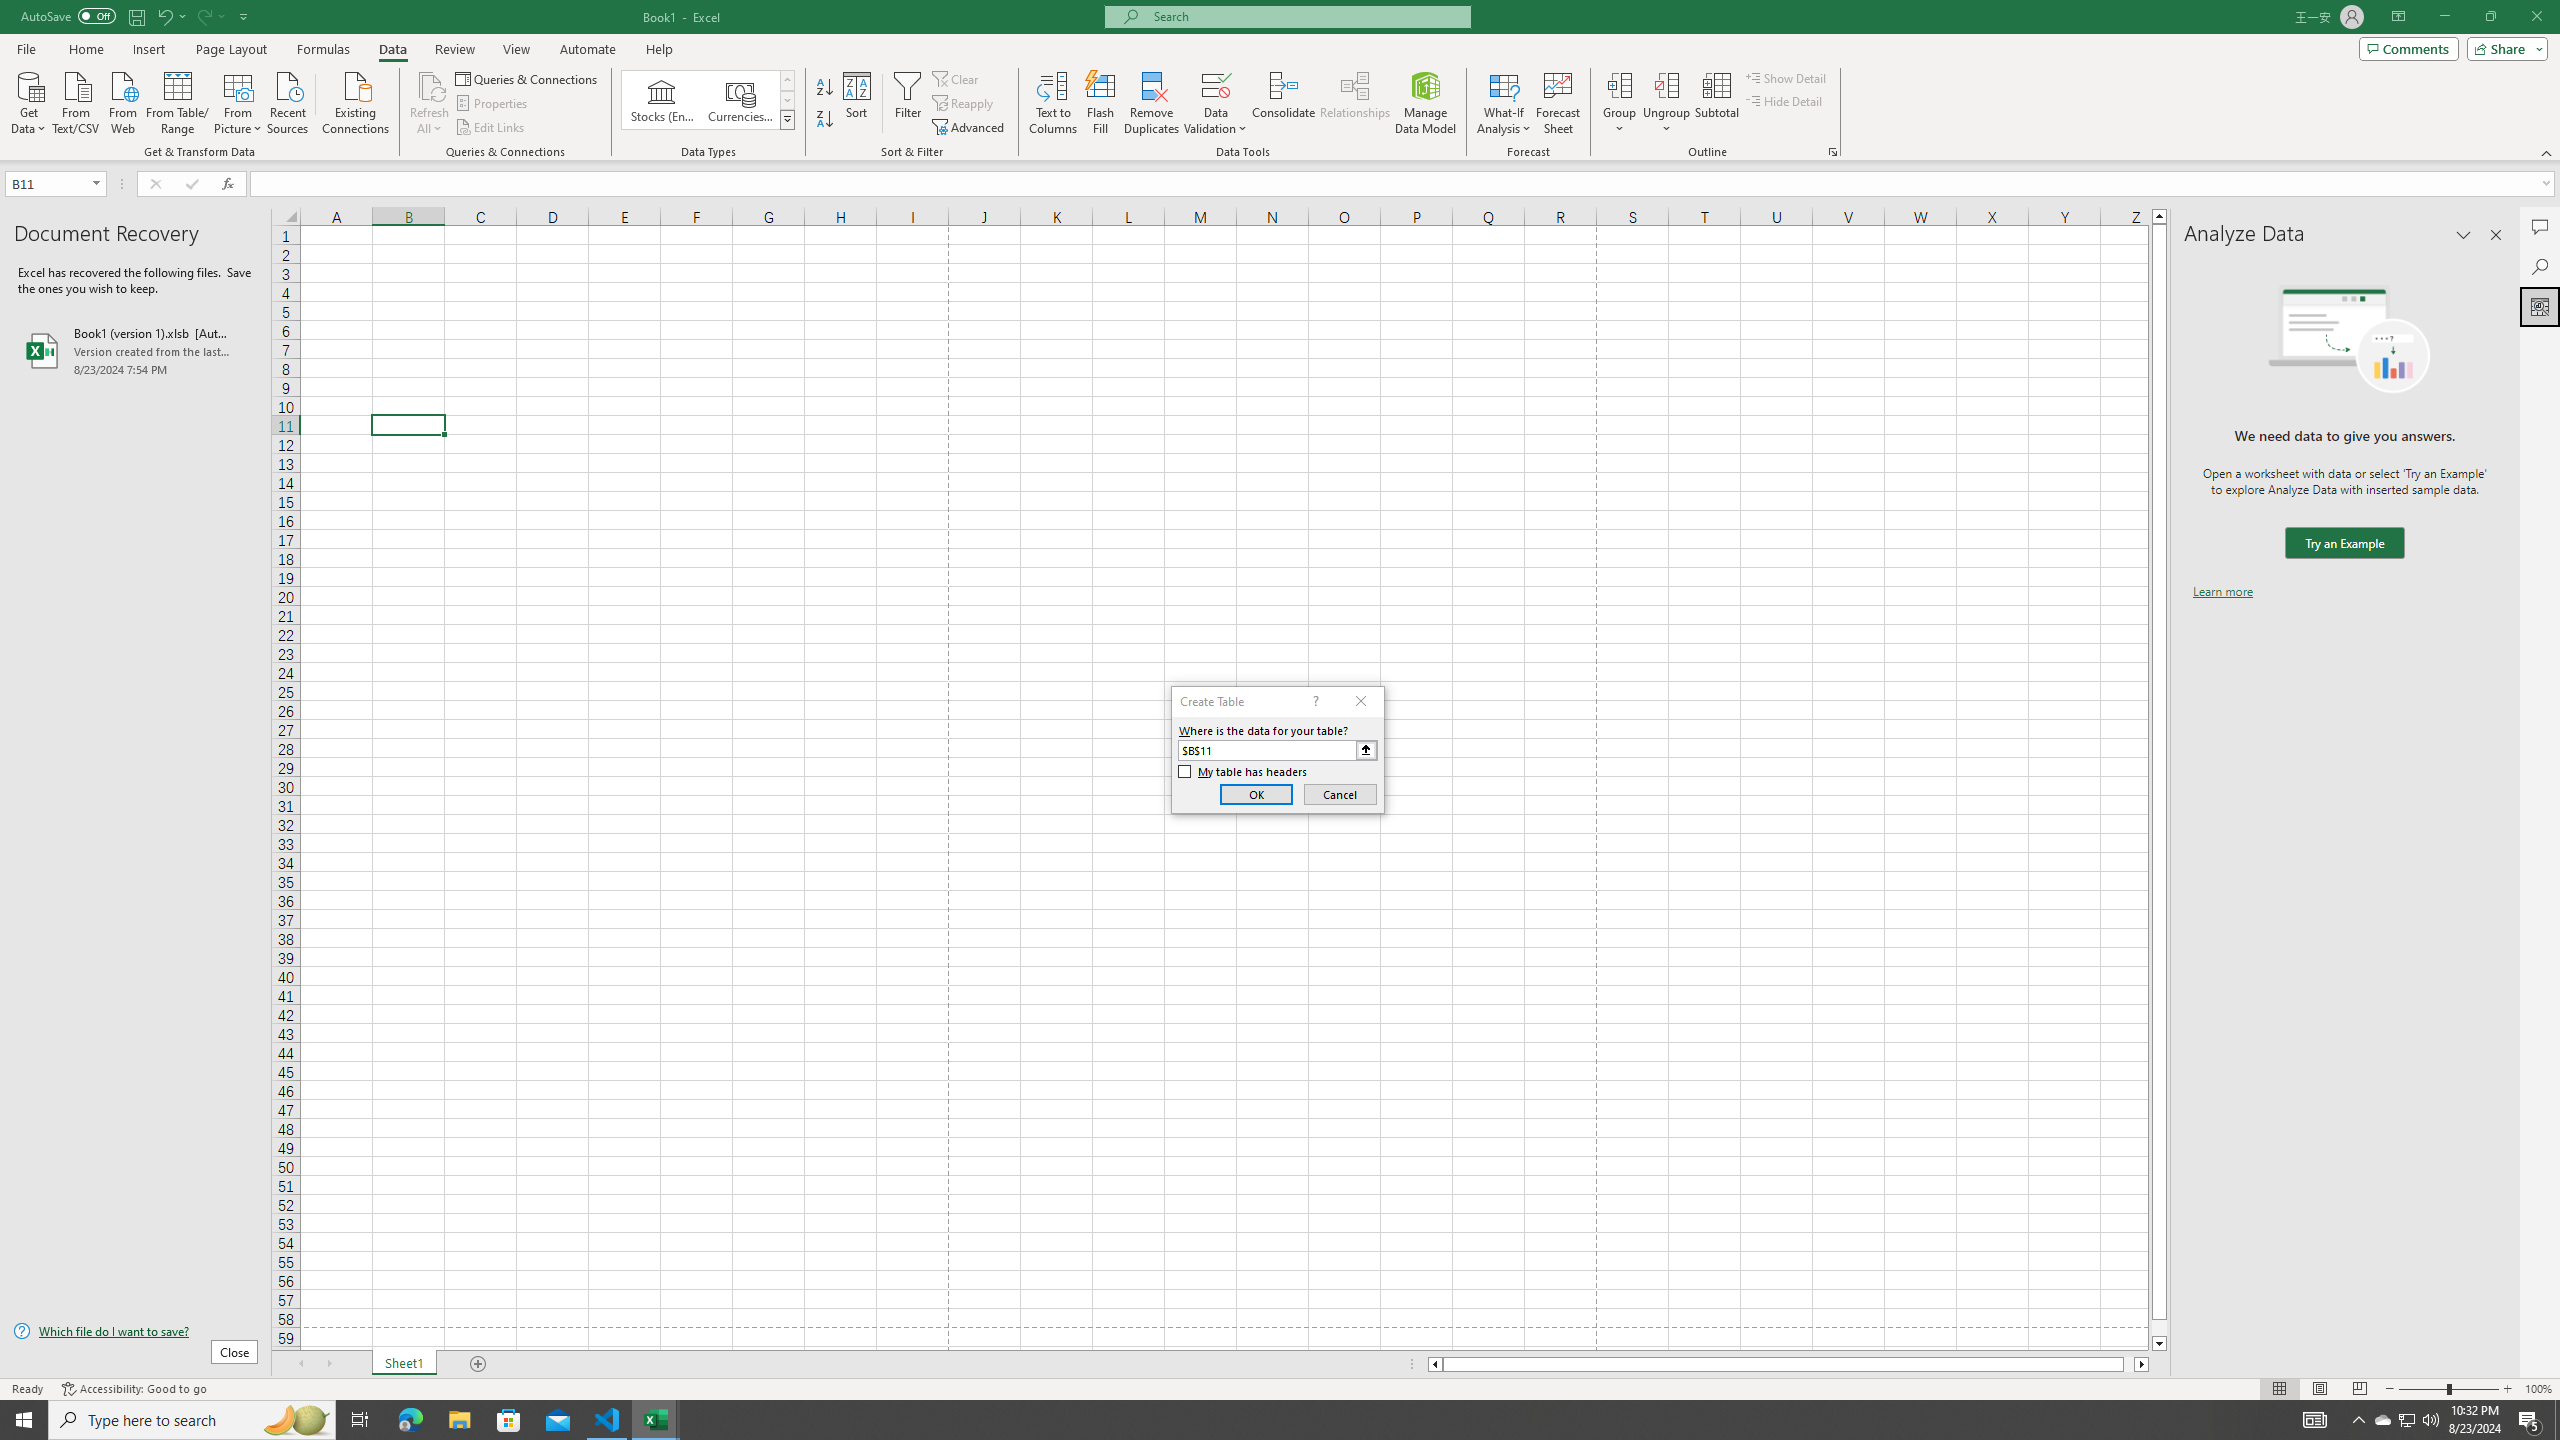 The image size is (2560, 1440). What do you see at coordinates (2540, 266) in the screenshot?
I see `Search` at bounding box center [2540, 266].